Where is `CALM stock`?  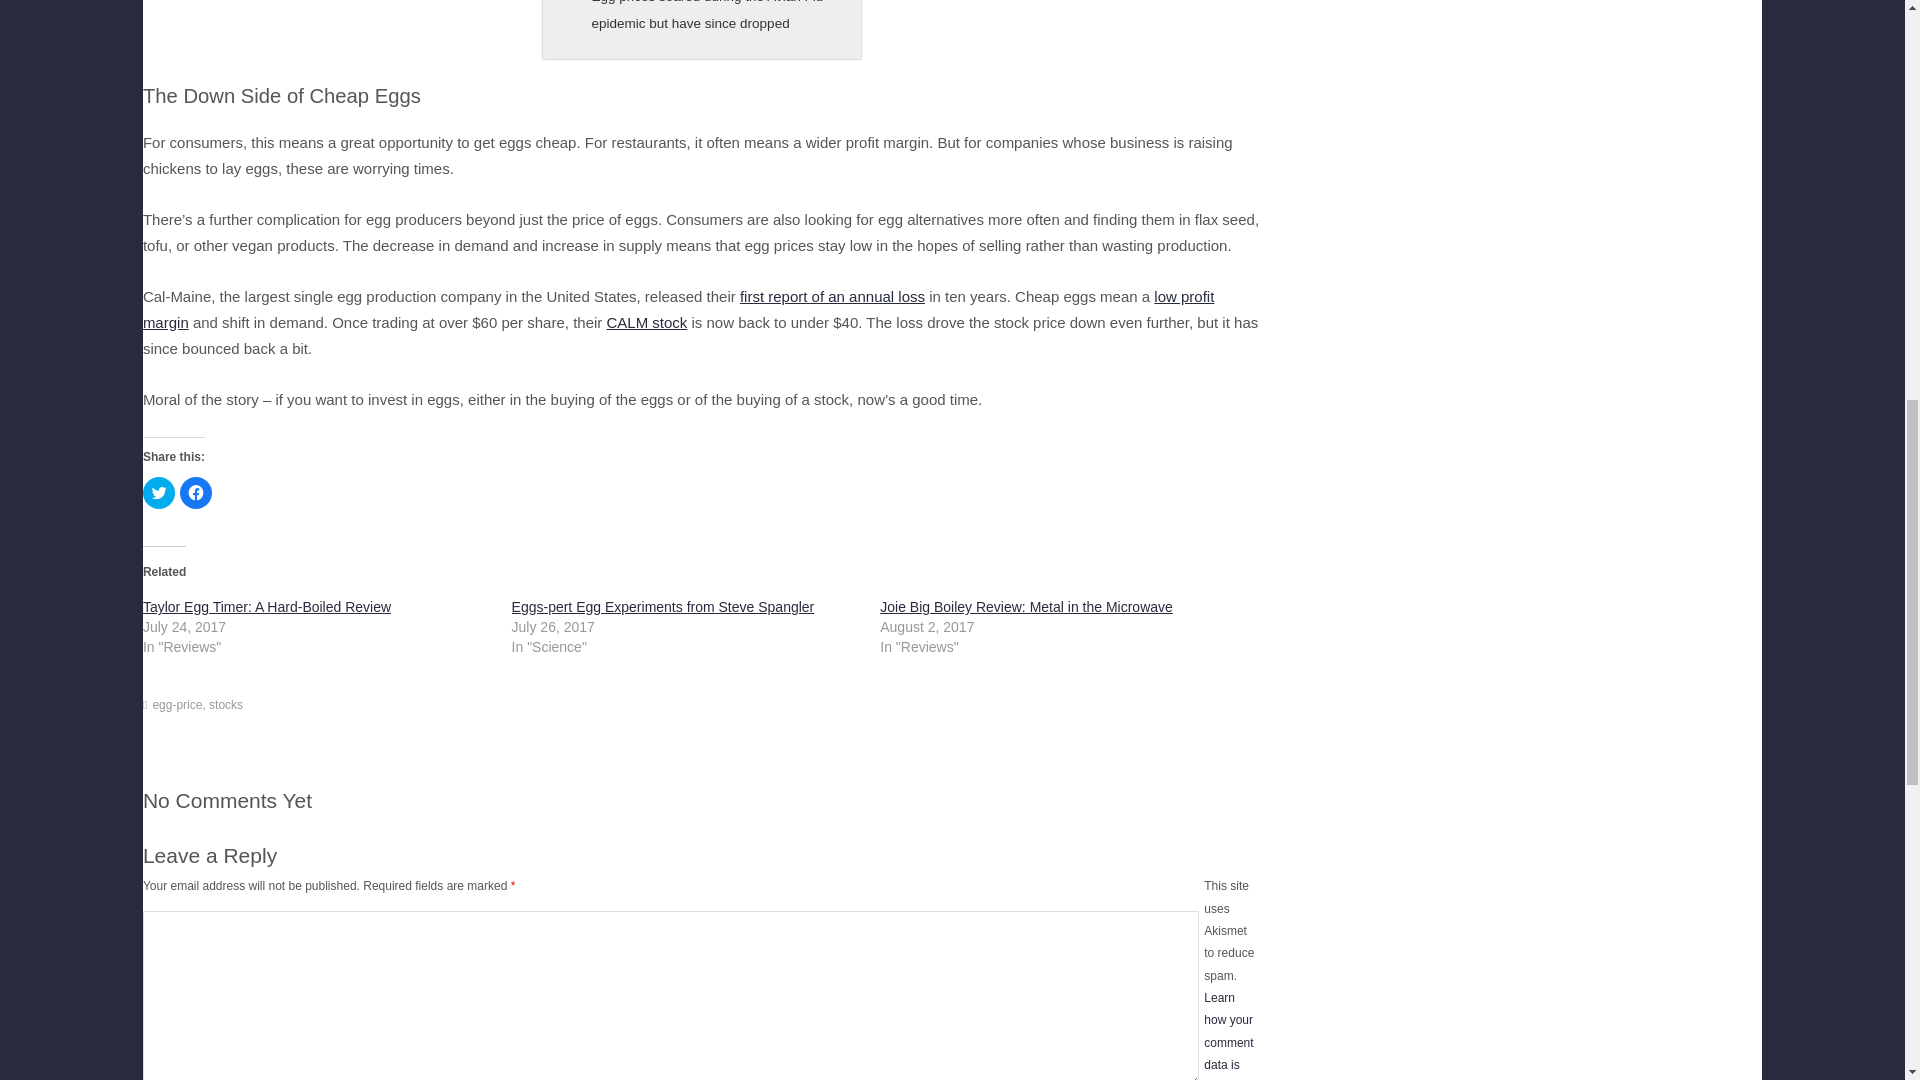
CALM stock is located at coordinates (646, 322).